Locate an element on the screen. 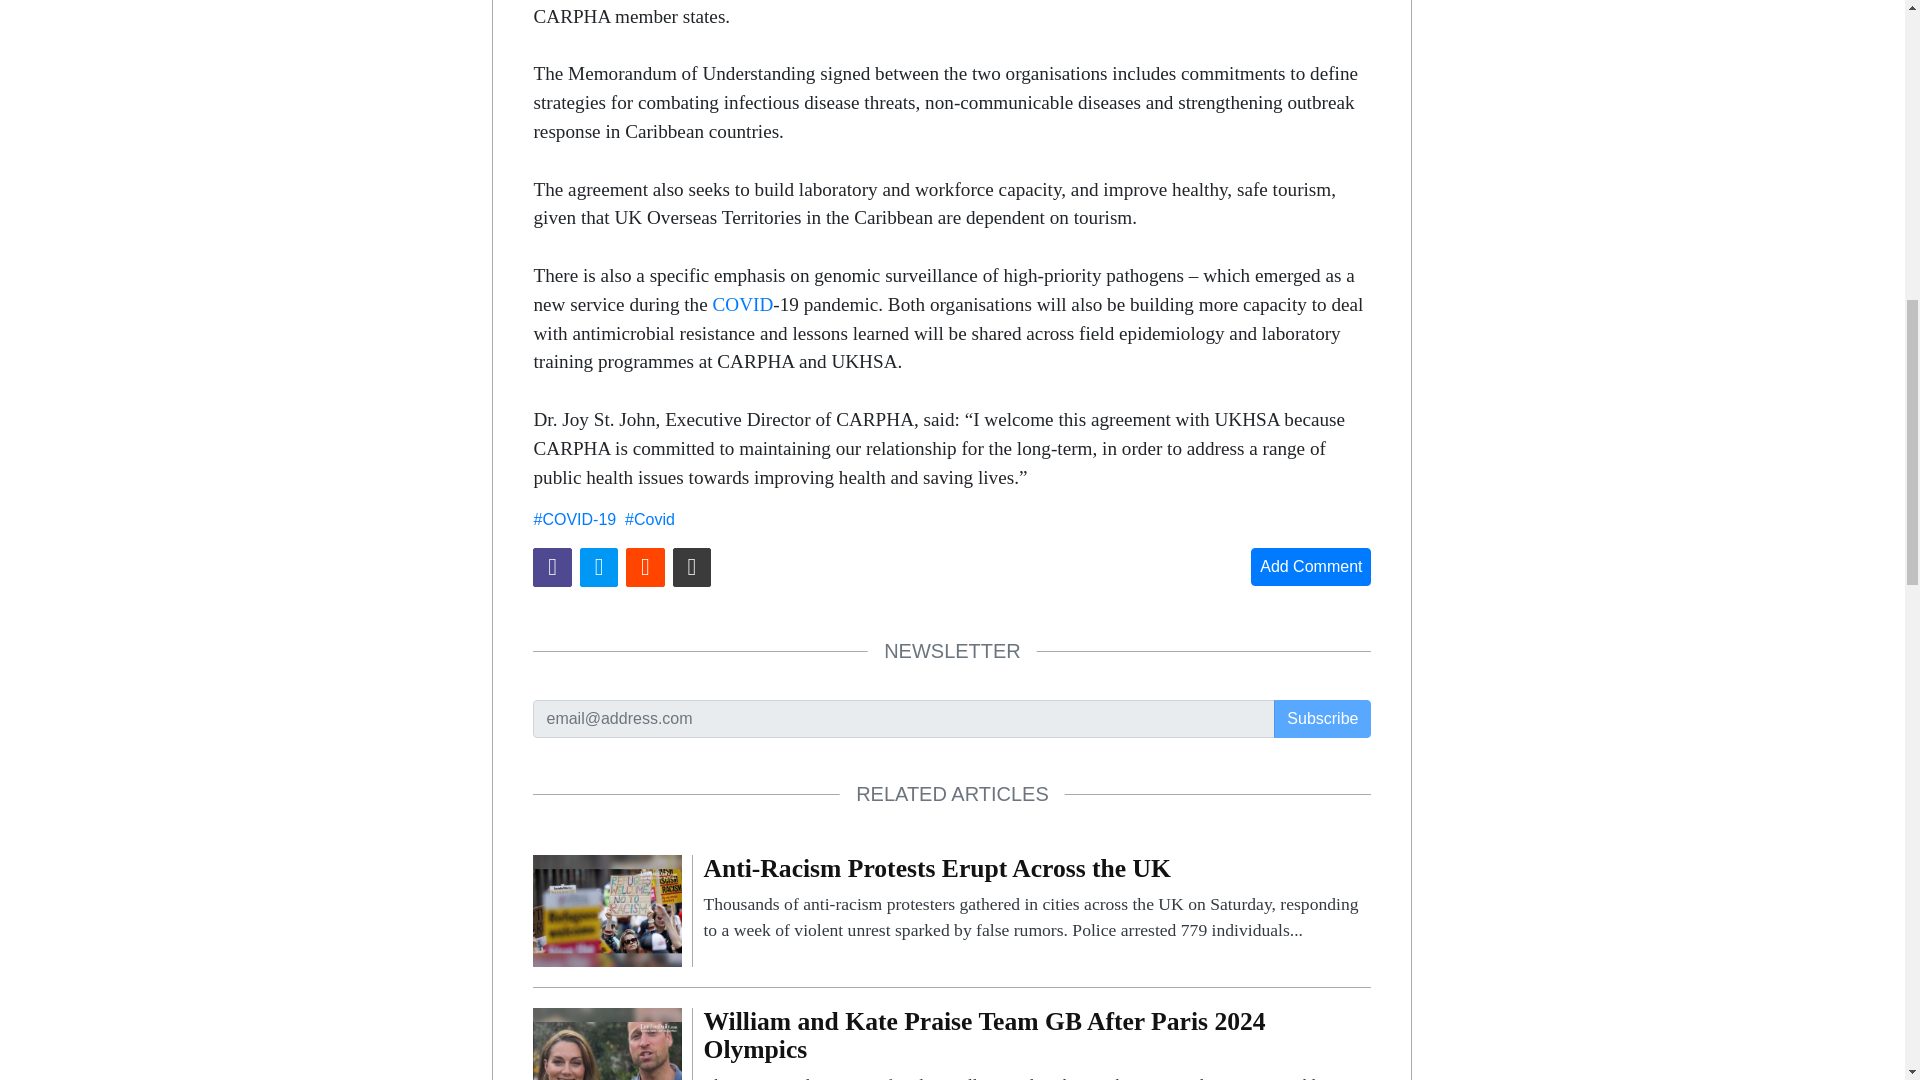  William and Kate Praise Team GB After Paris 2024 Olympics is located at coordinates (607, 1062).